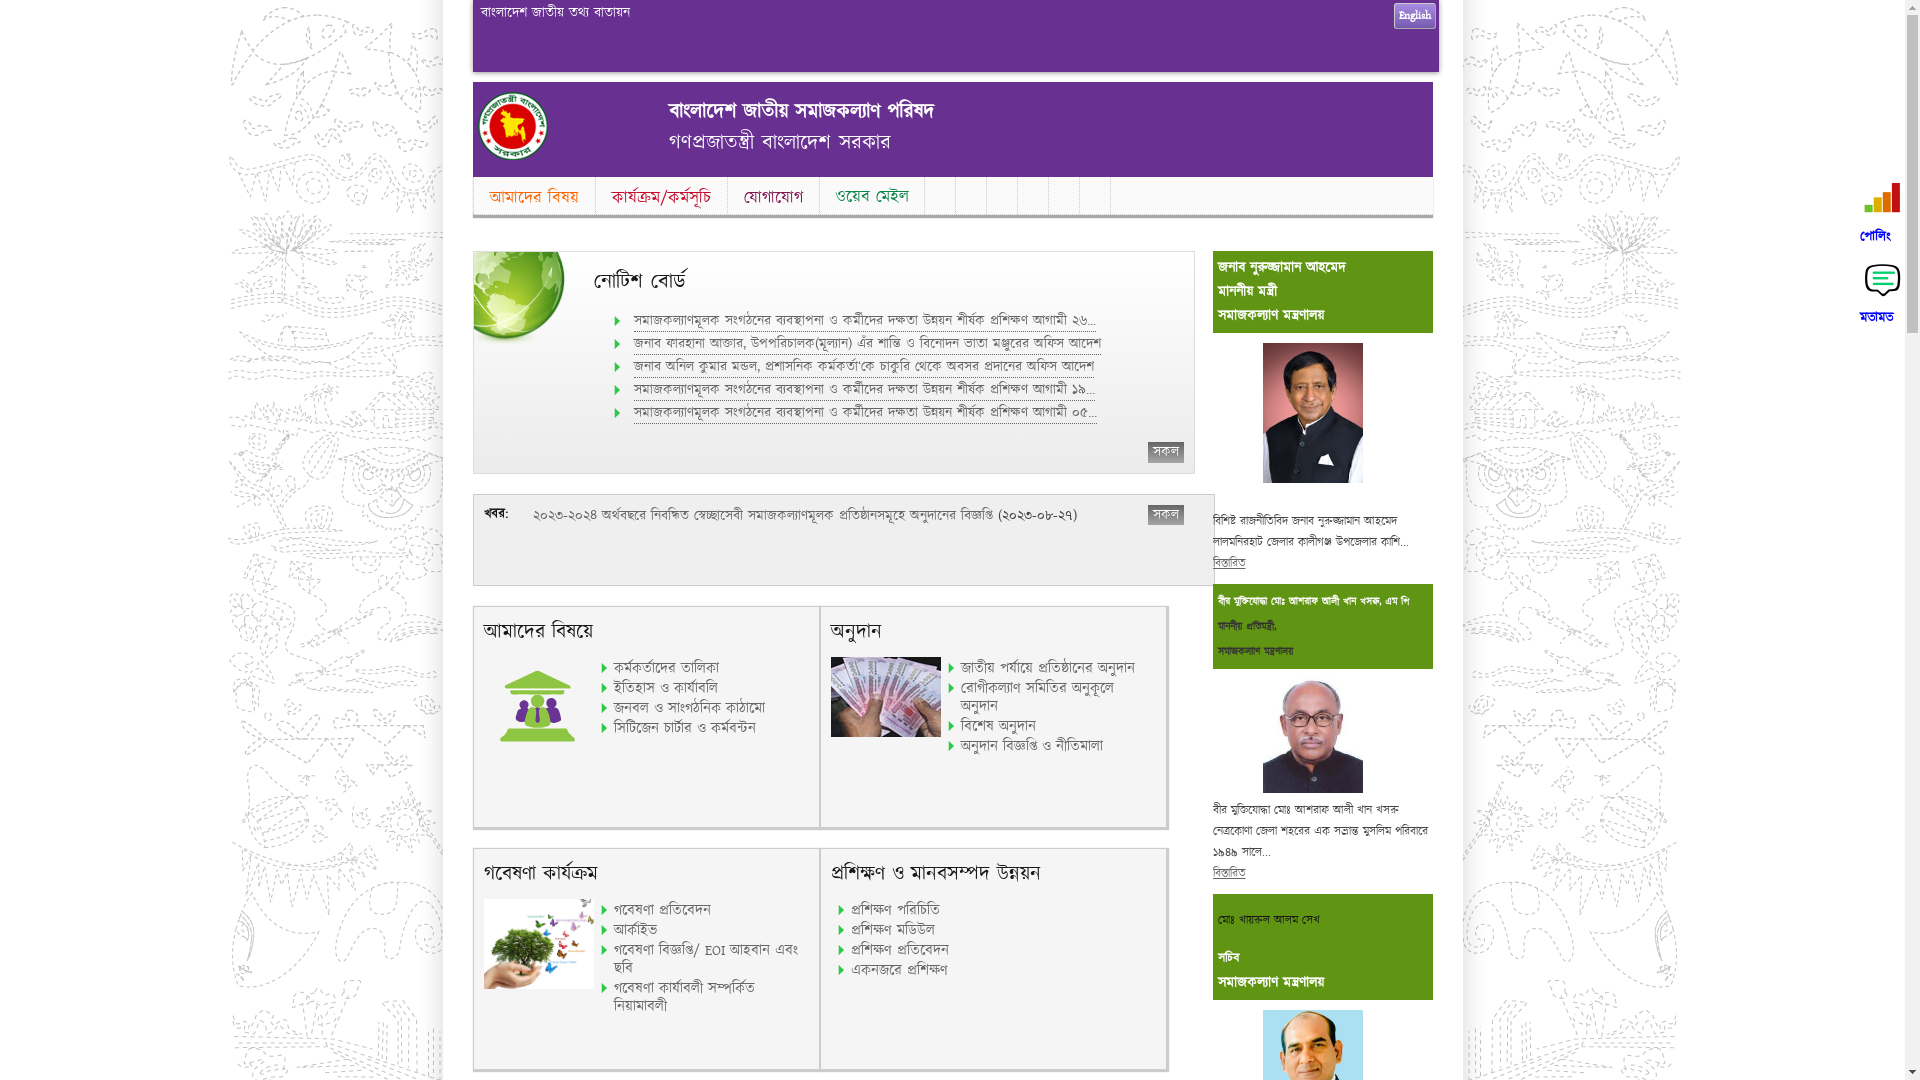 This screenshot has width=1920, height=1080. I want to click on English, so click(1415, 16).